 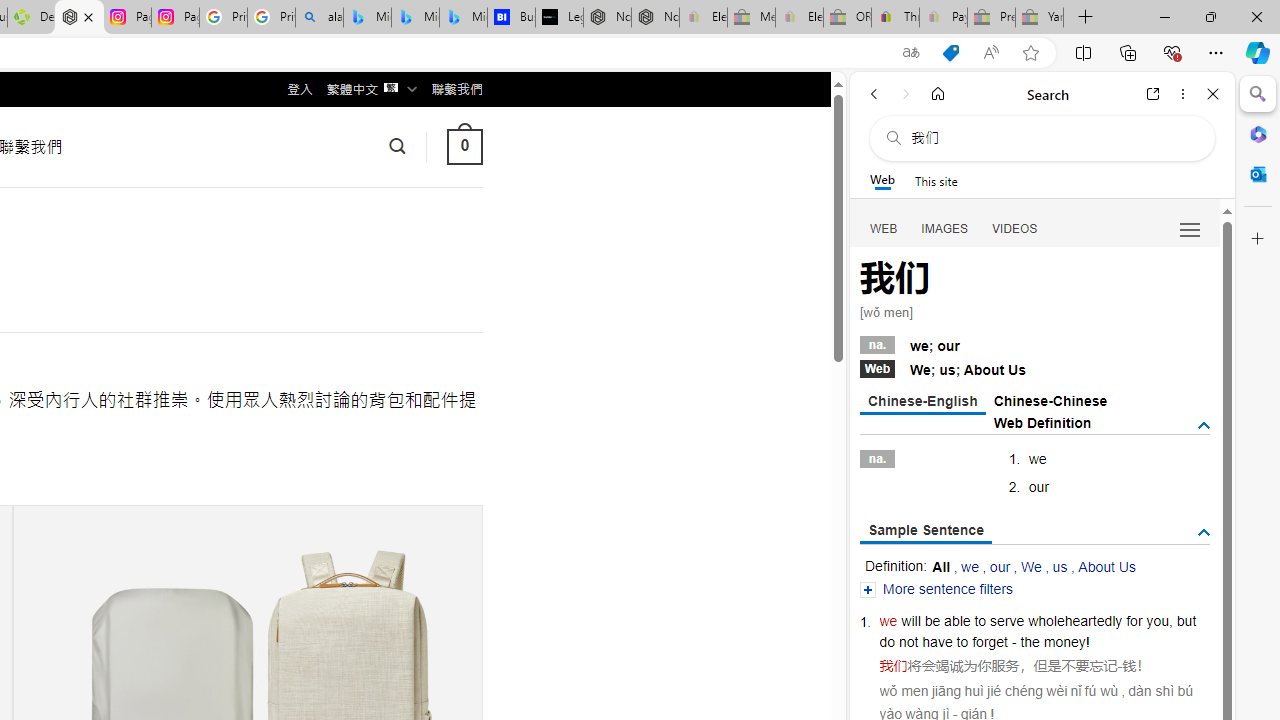 I want to click on AutomationID: tgdef, so click(x=1204, y=425).